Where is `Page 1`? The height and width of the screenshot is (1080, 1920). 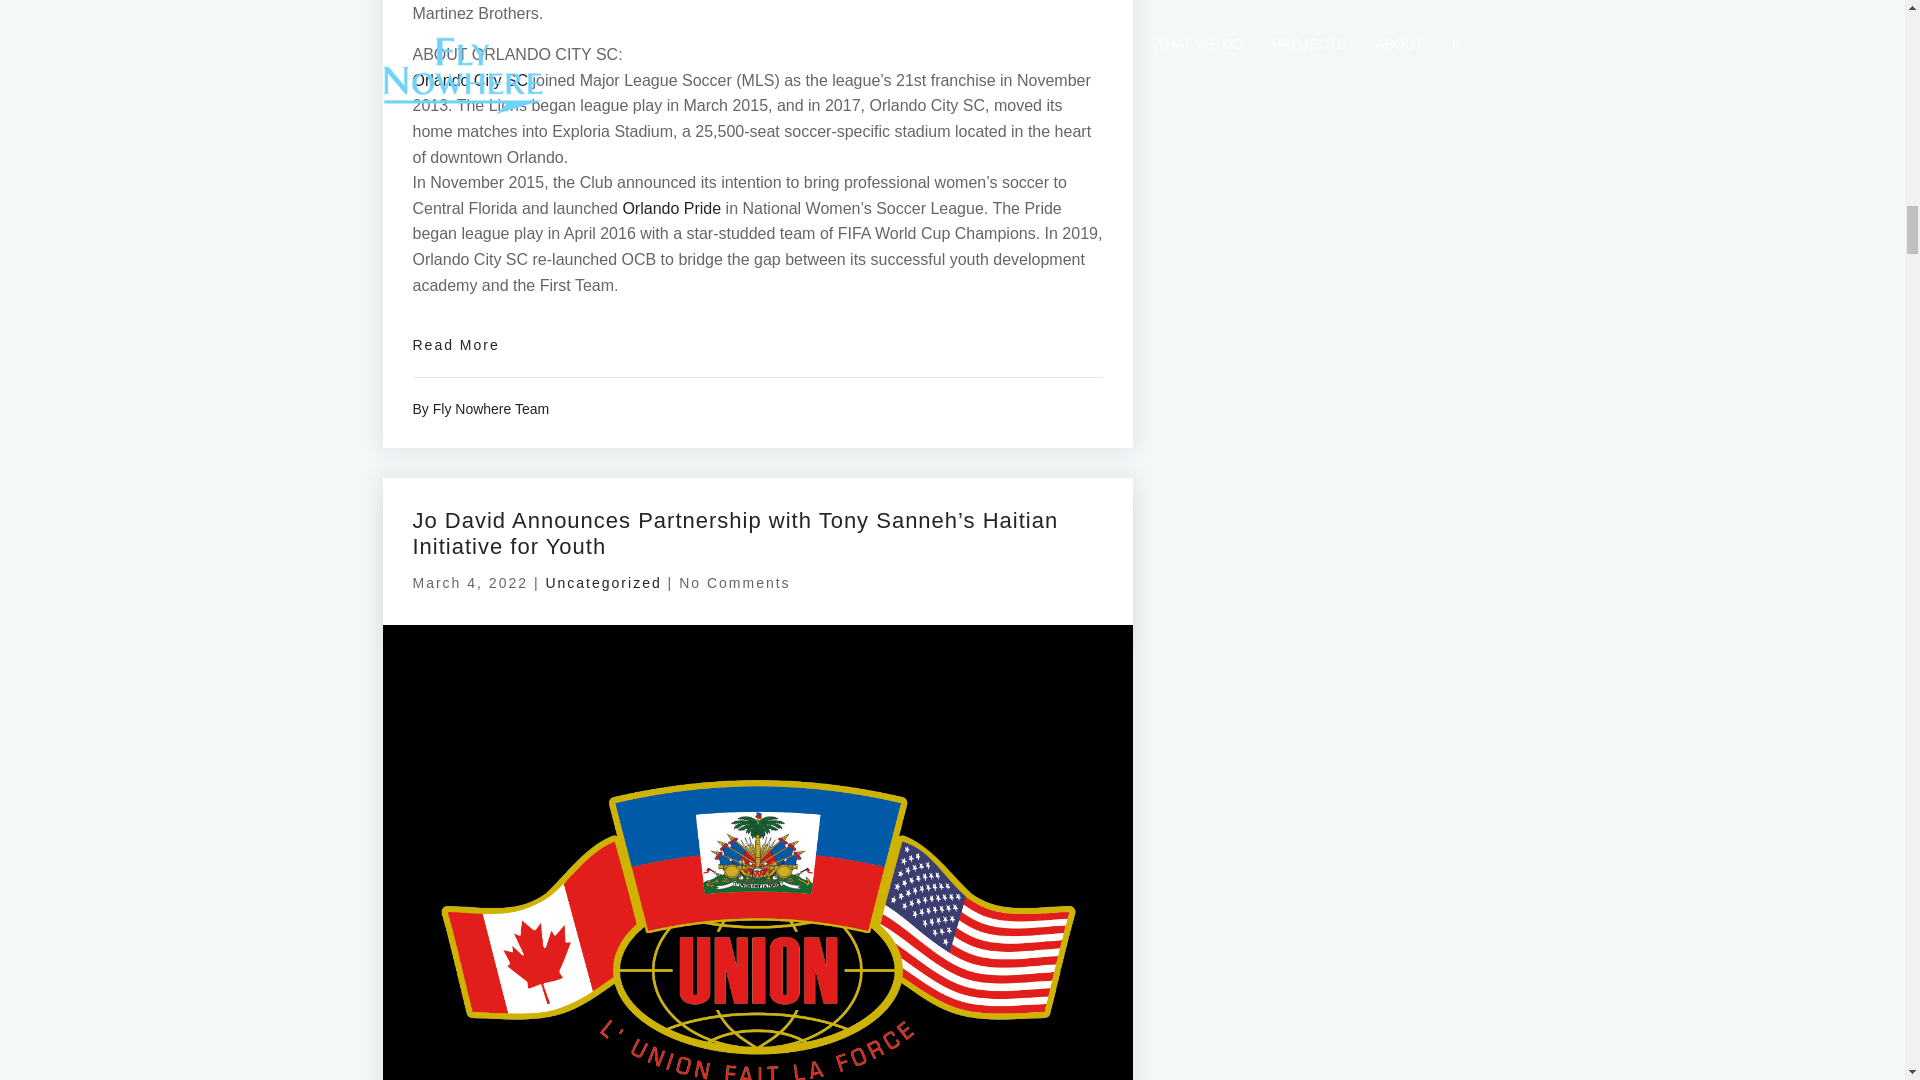 Page 1 is located at coordinates (757, 149).